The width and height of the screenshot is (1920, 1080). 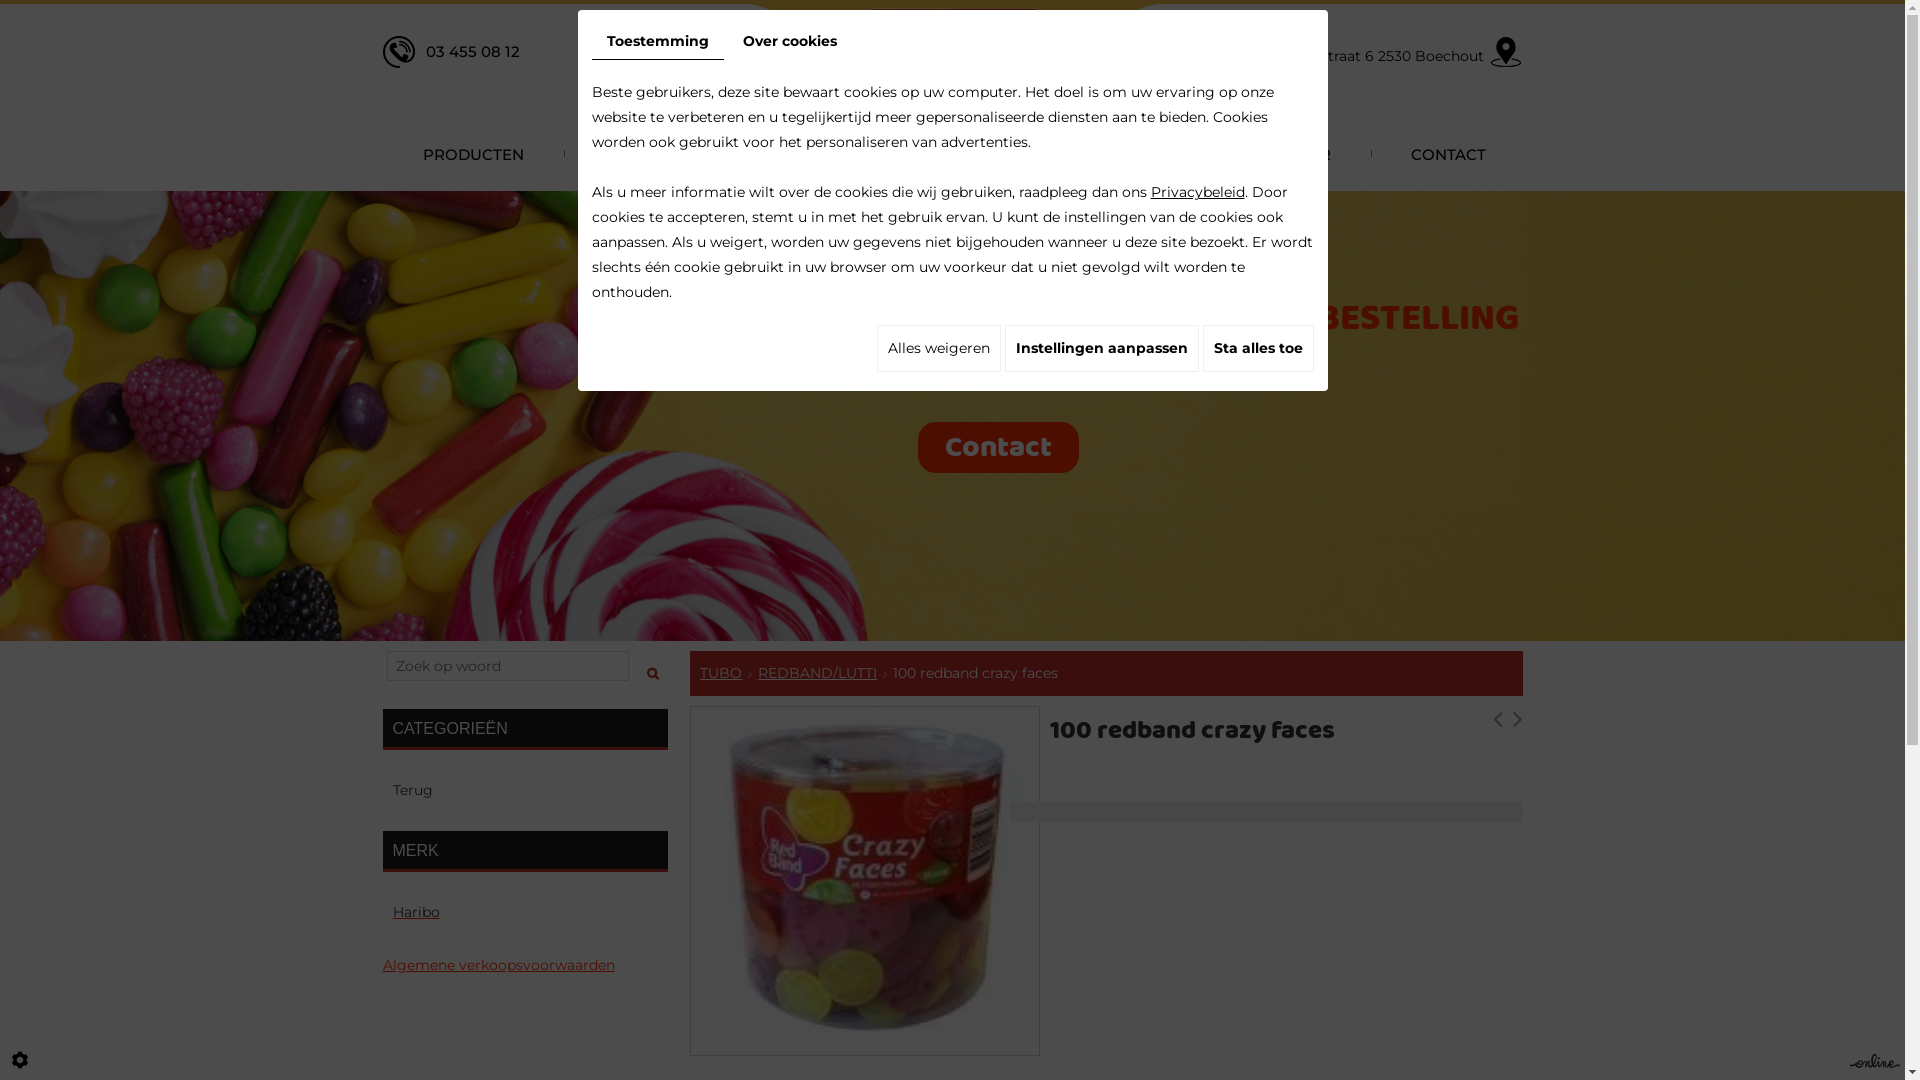 What do you see at coordinates (818, 673) in the screenshot?
I see `REDBAND/LUTTI` at bounding box center [818, 673].